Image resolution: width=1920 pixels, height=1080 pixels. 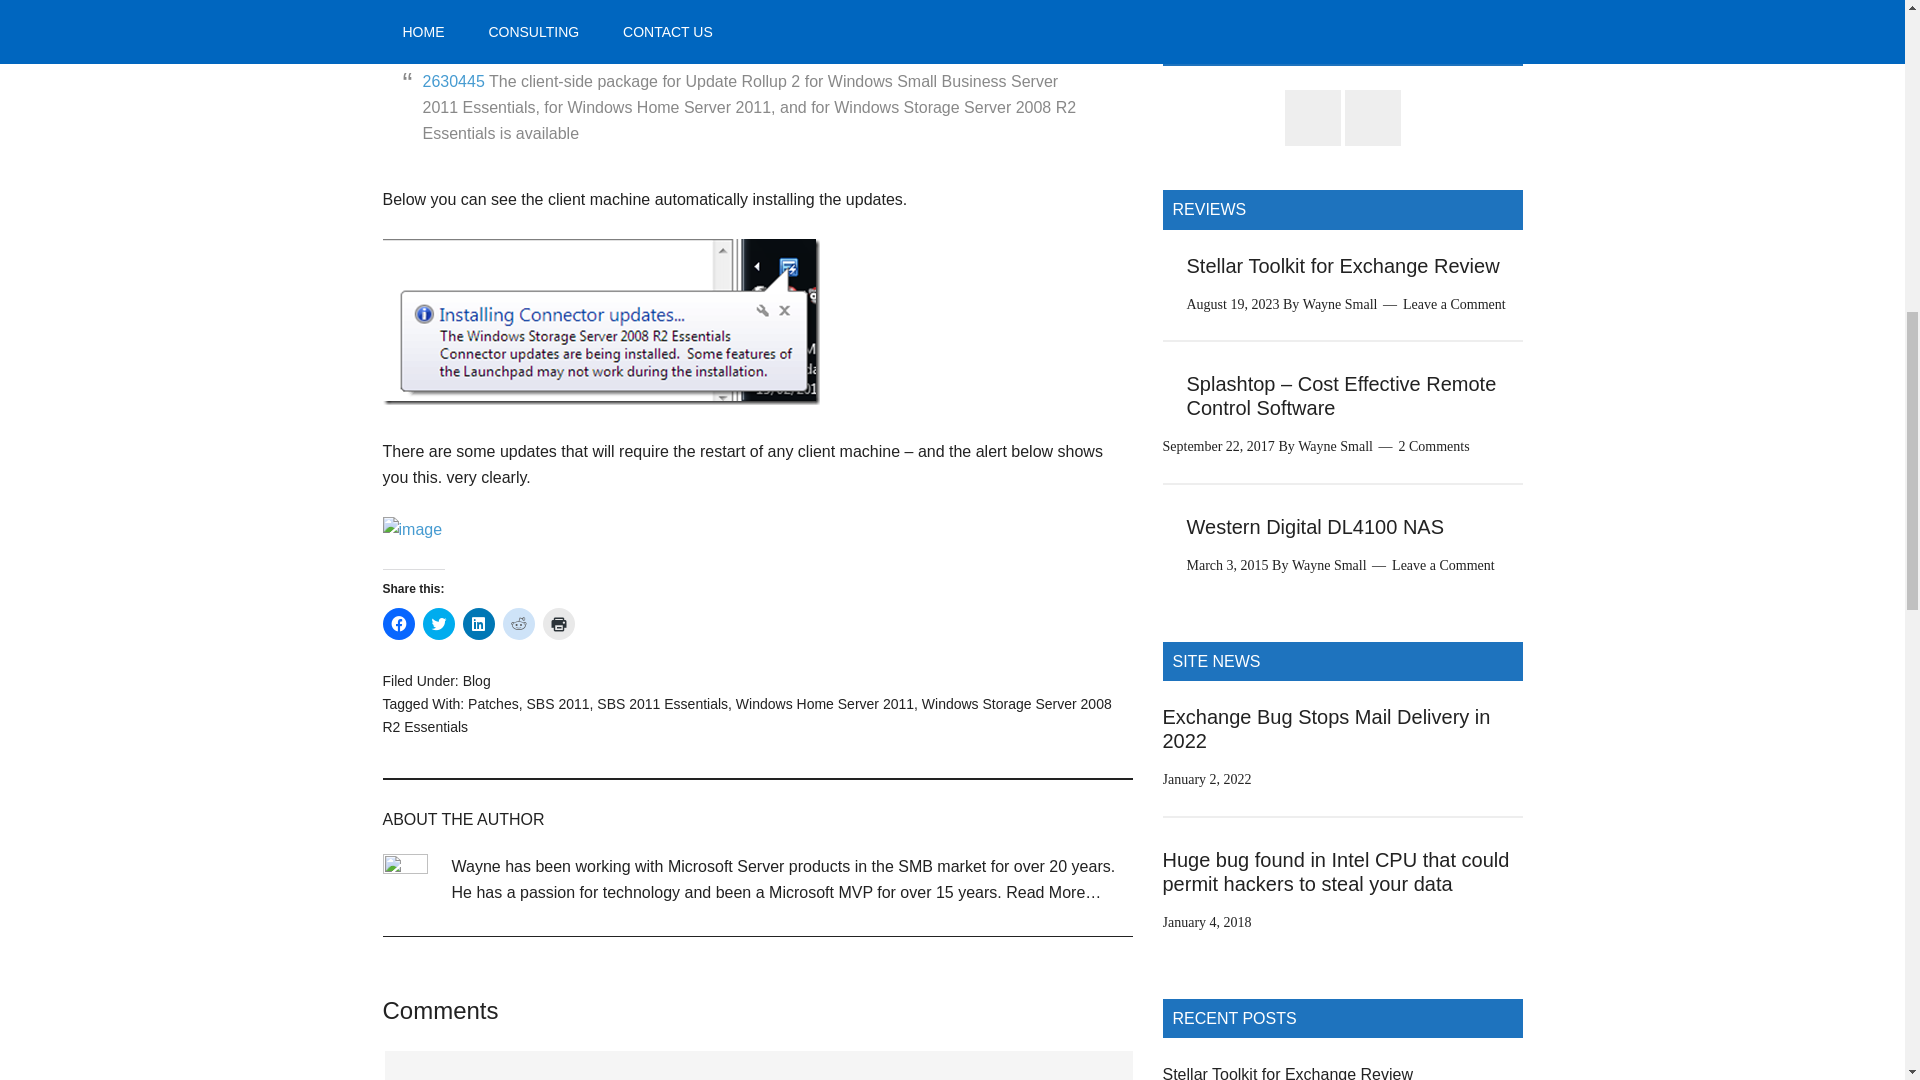 I want to click on Click to share on Twitter, so click(x=438, y=624).